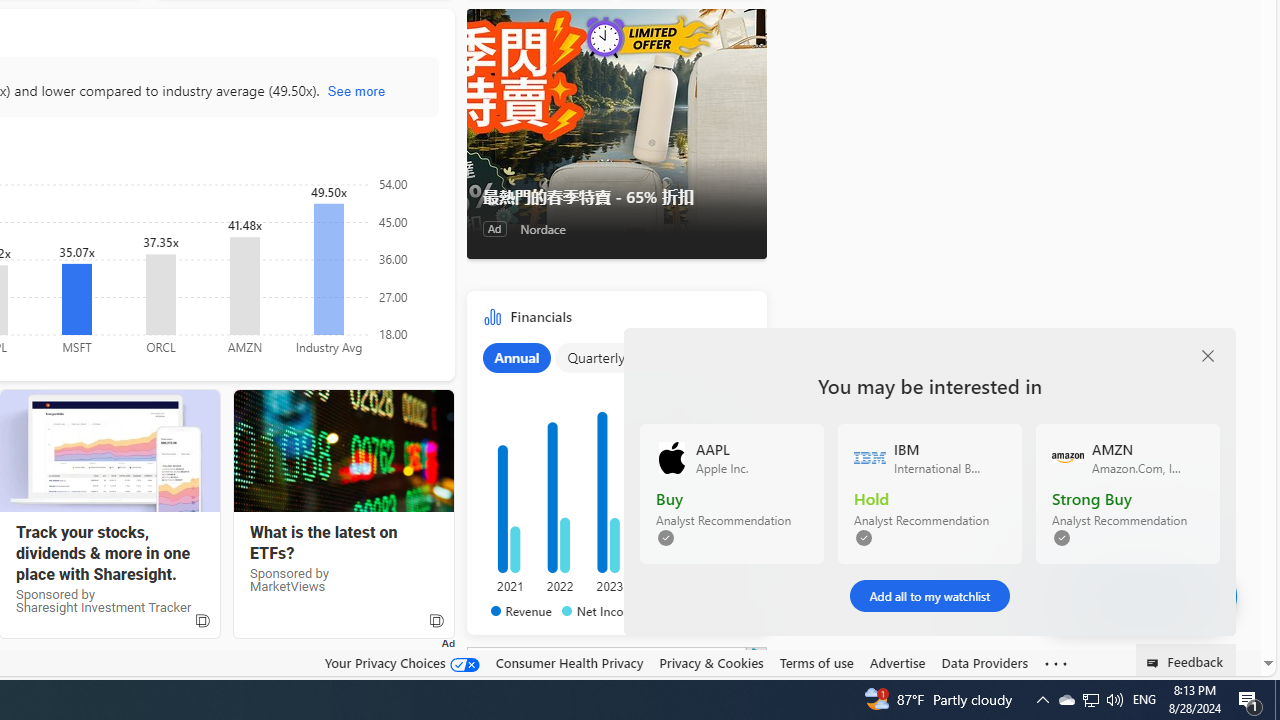  What do you see at coordinates (756, 654) in the screenshot?
I see `Class: qc-adchoices-link top-right ` at bounding box center [756, 654].